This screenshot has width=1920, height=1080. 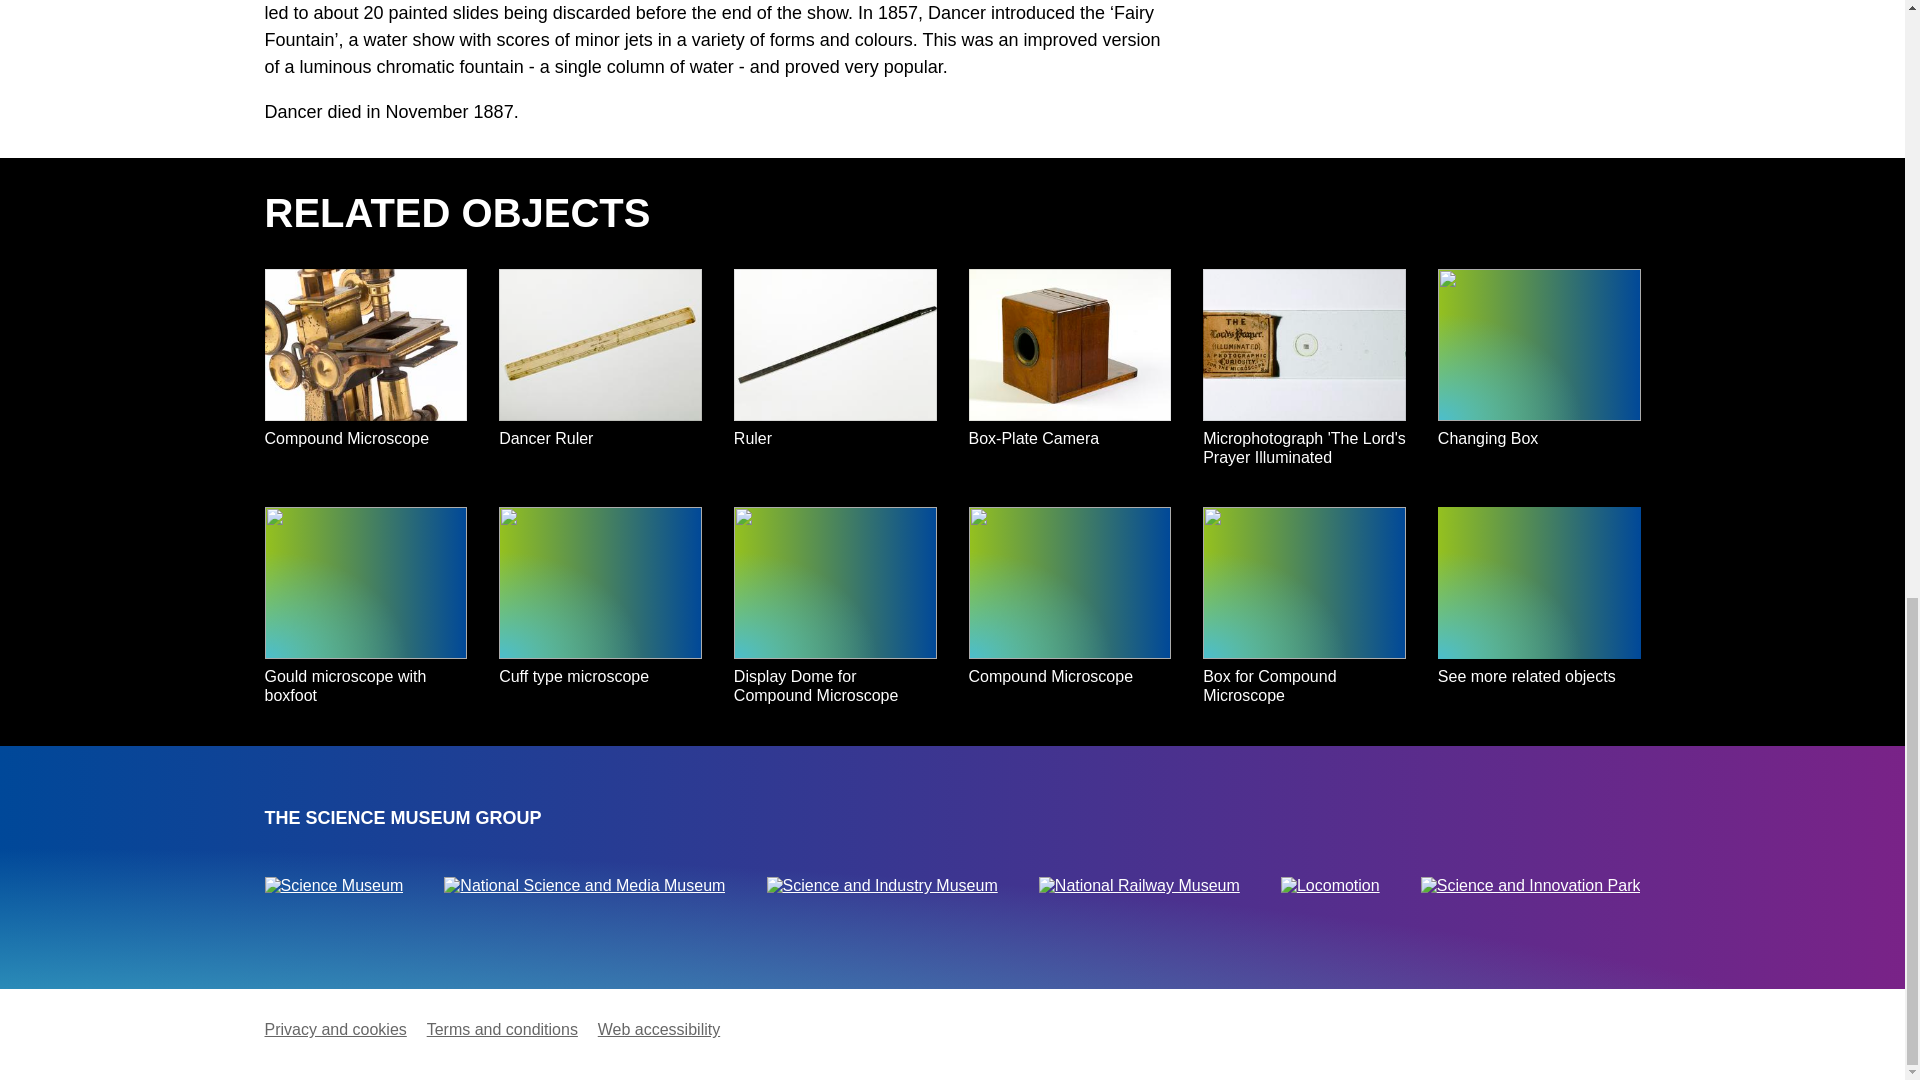 What do you see at coordinates (365, 372) in the screenshot?
I see `Compound Microscope` at bounding box center [365, 372].